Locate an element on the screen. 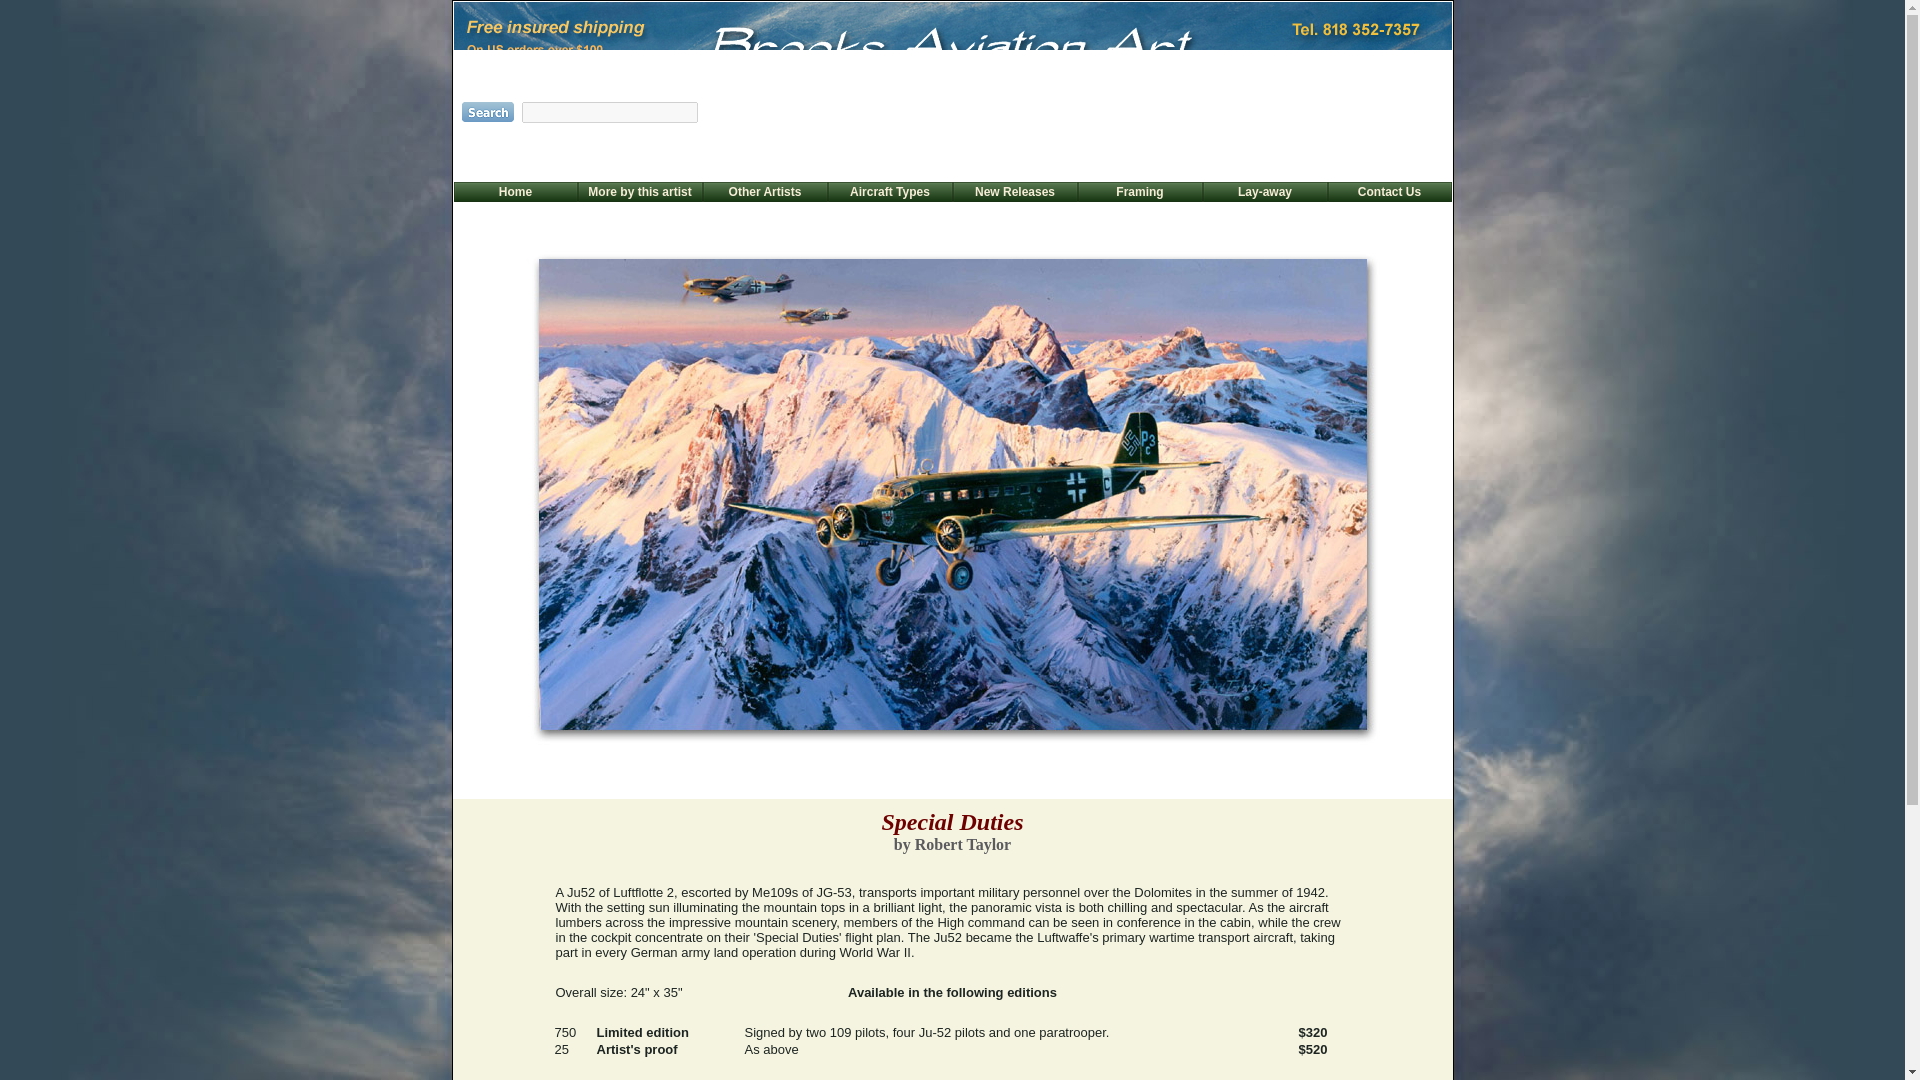 The width and height of the screenshot is (1920, 1080). Framing is located at coordinates (1139, 191).